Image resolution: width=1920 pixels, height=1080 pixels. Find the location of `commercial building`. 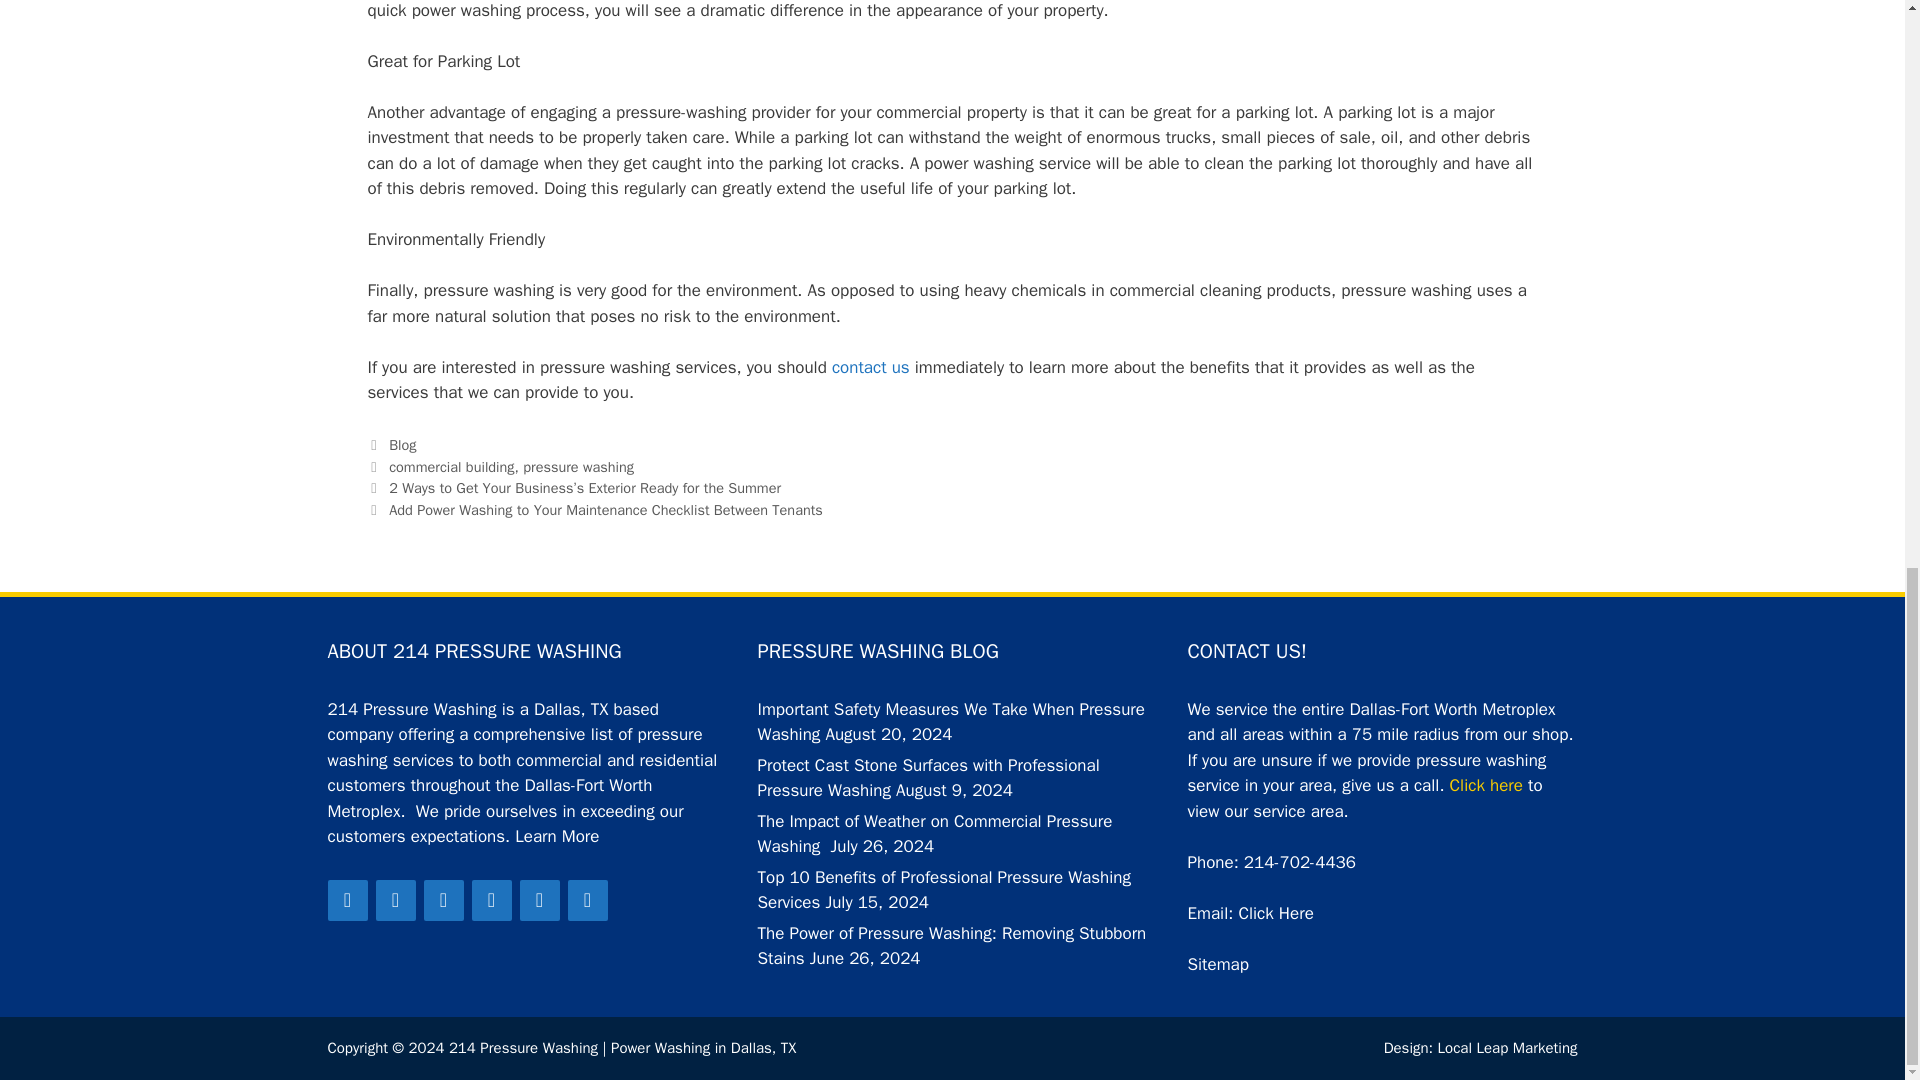

commercial building is located at coordinates (452, 466).